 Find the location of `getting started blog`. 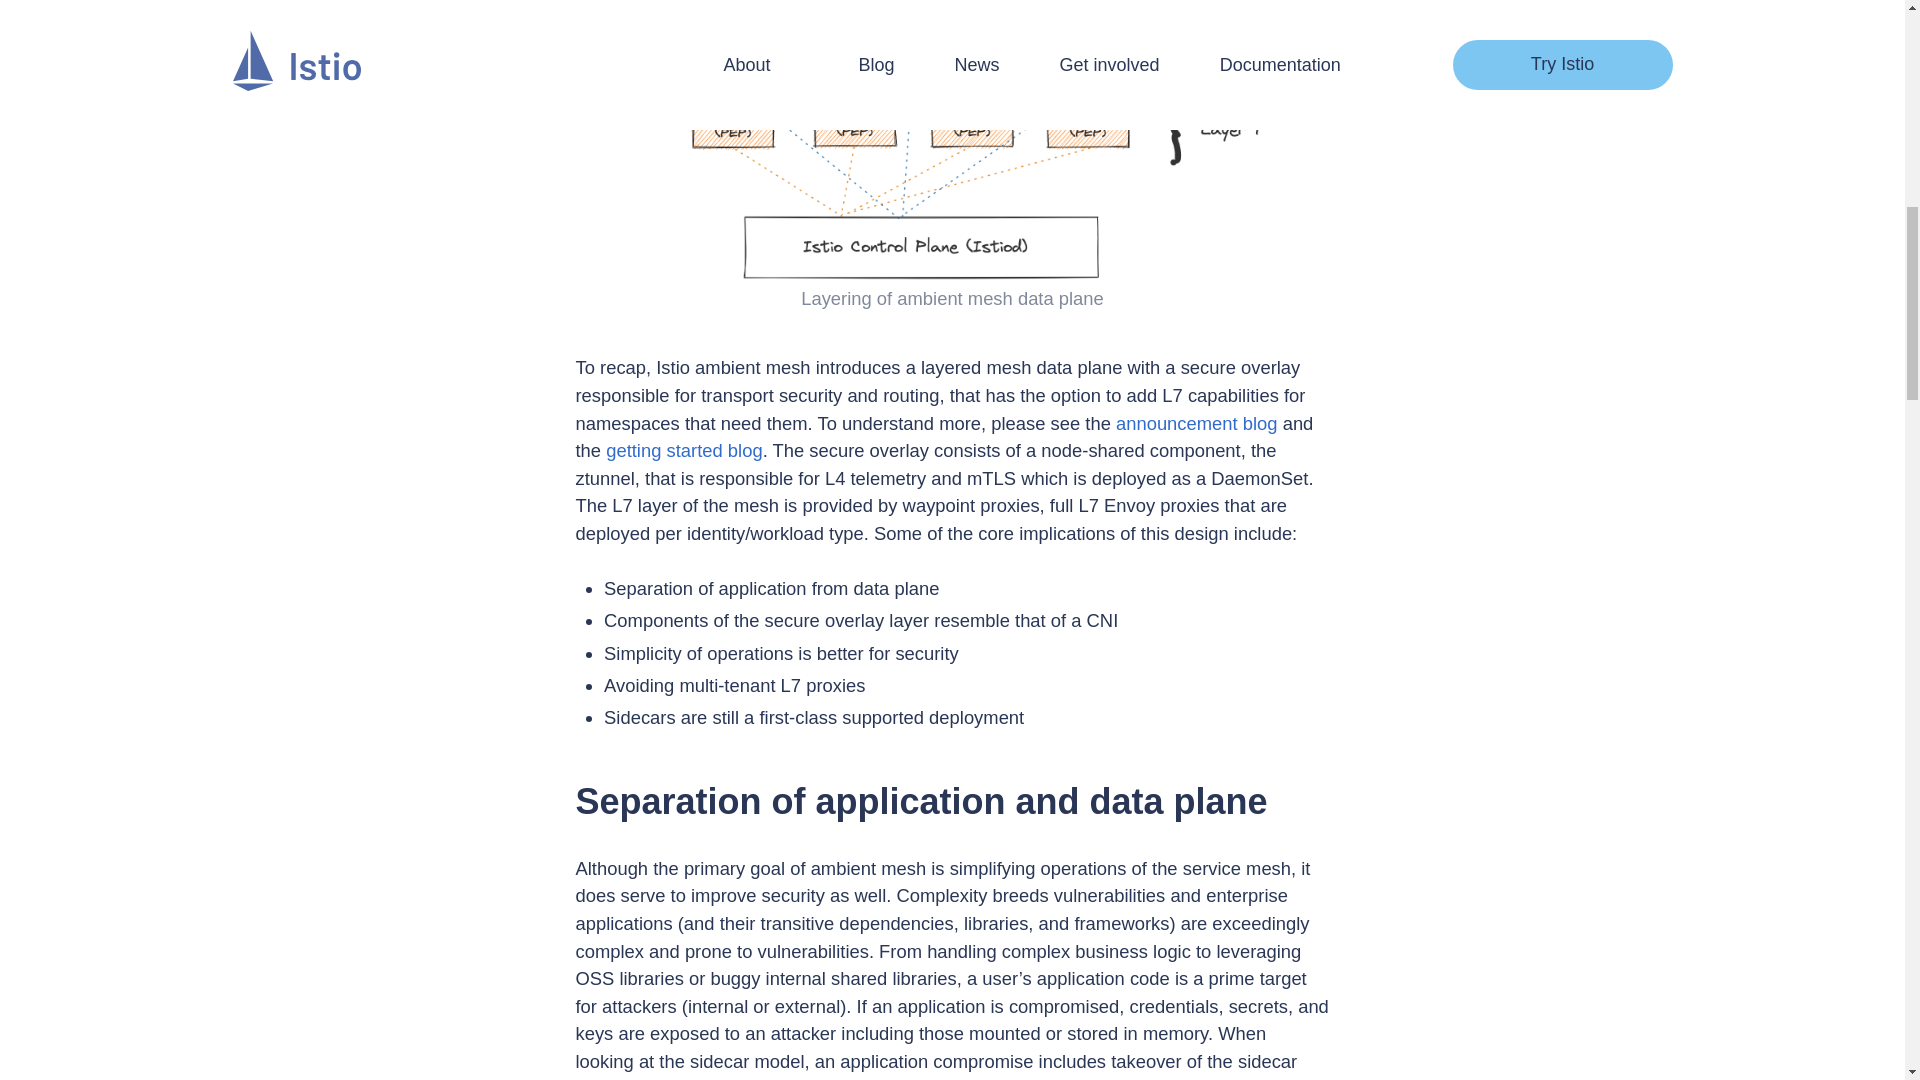

getting started blog is located at coordinates (684, 450).